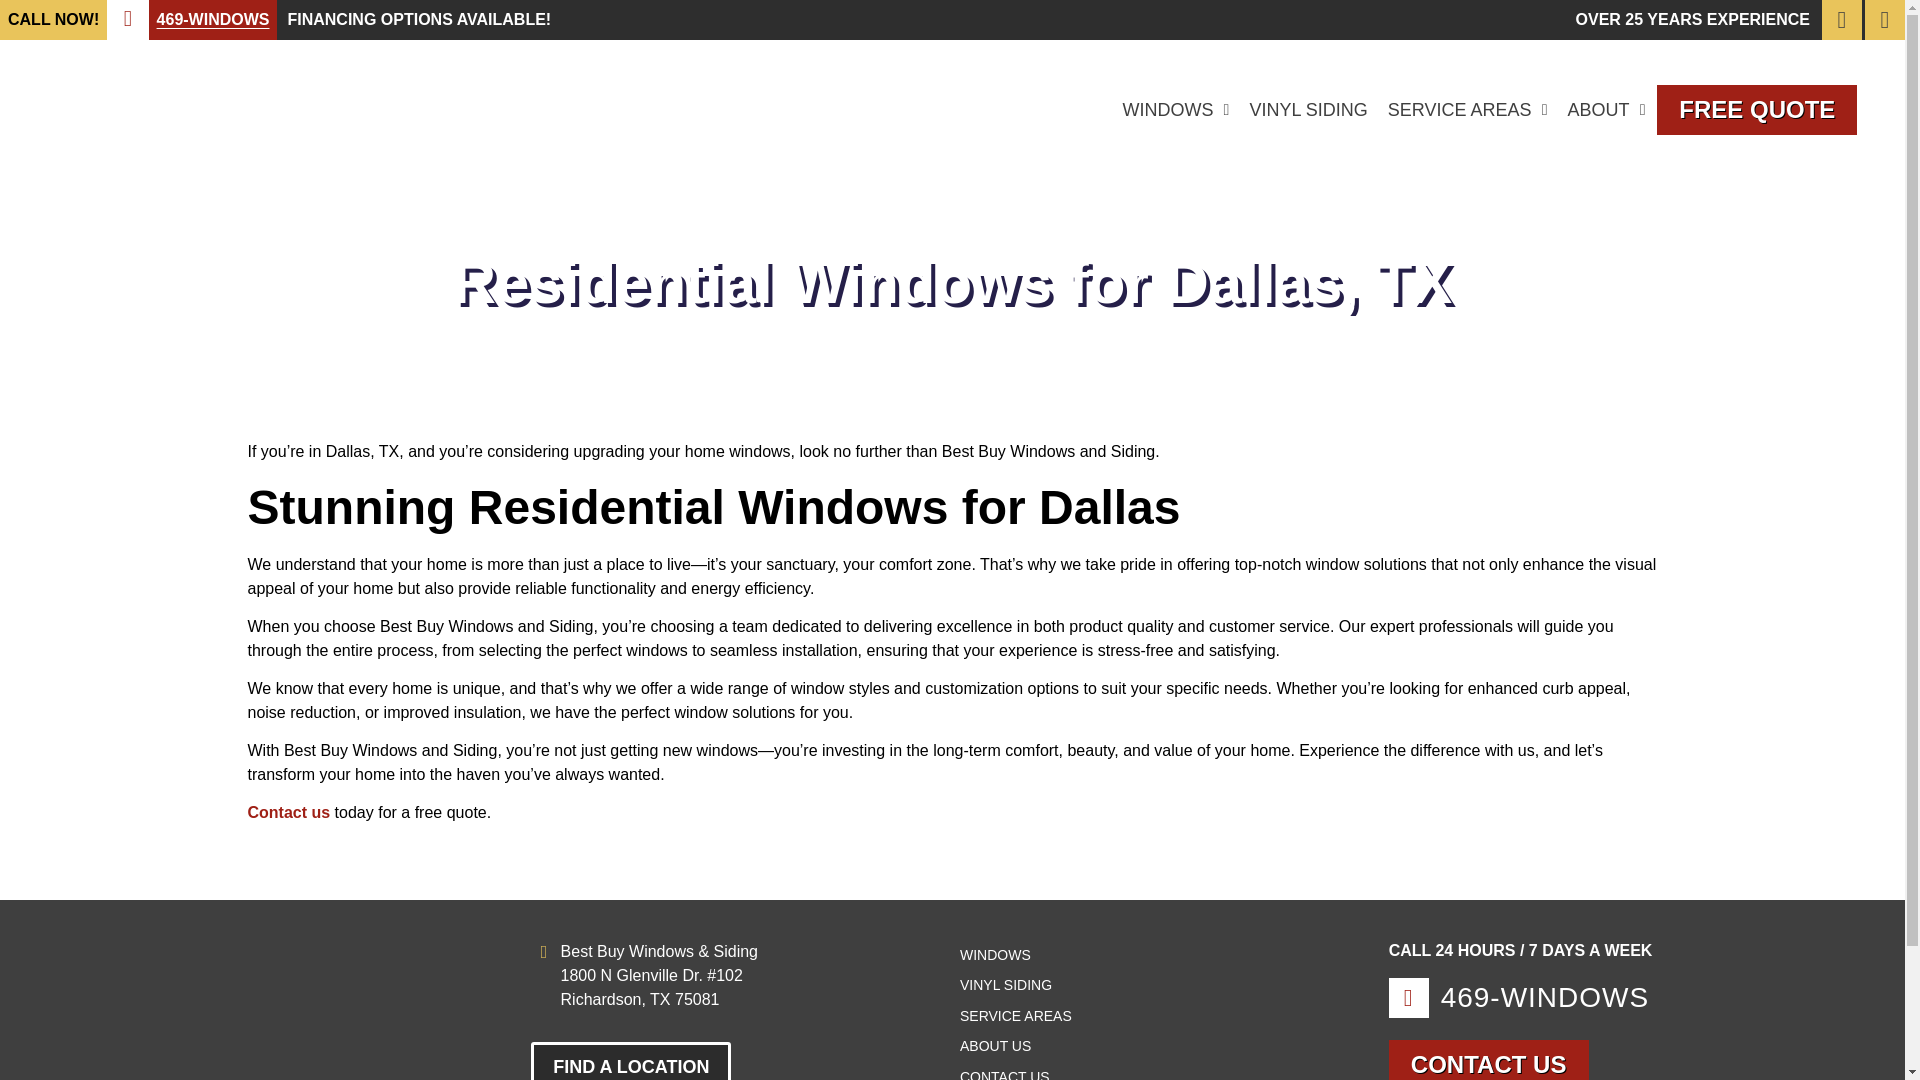 This screenshot has height=1080, width=1920. I want to click on 469-WINDOWS, so click(214, 19).